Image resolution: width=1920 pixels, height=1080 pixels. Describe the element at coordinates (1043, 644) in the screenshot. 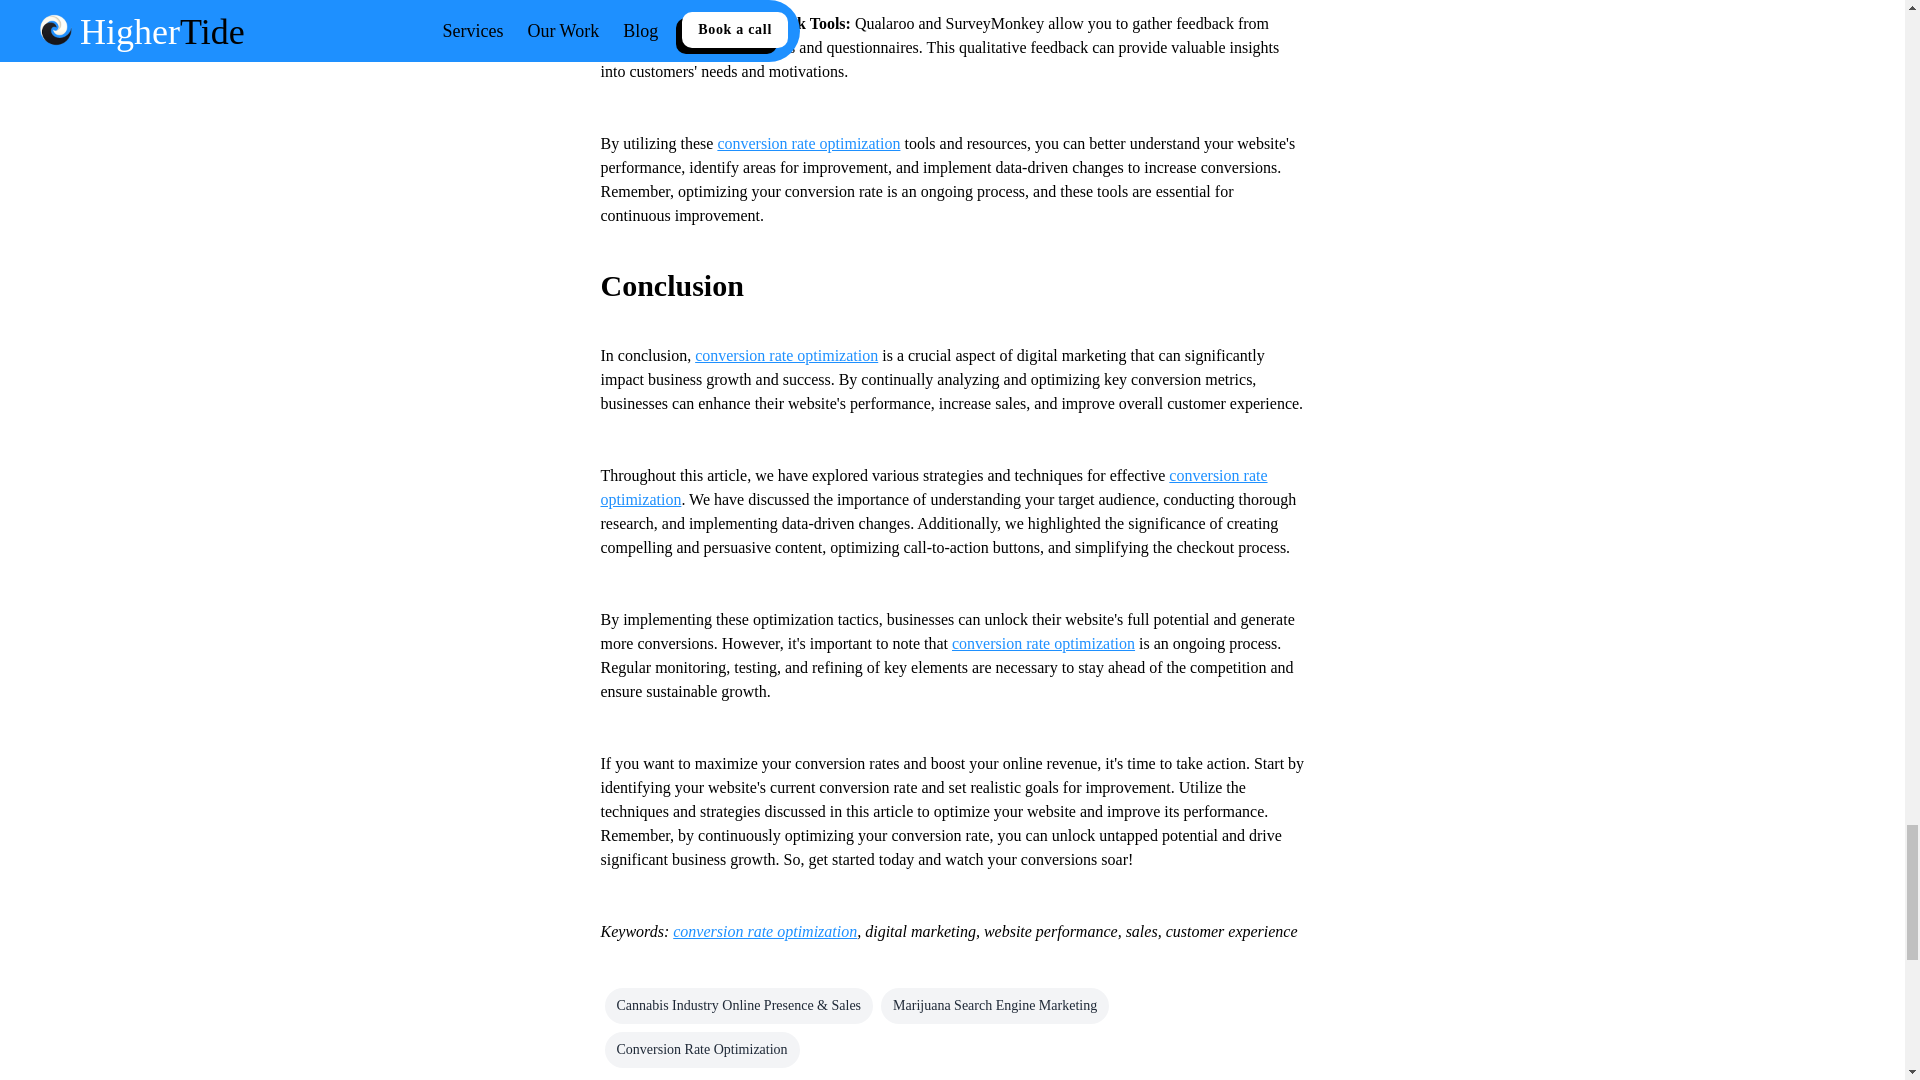

I see `conversion rate optimization` at that location.